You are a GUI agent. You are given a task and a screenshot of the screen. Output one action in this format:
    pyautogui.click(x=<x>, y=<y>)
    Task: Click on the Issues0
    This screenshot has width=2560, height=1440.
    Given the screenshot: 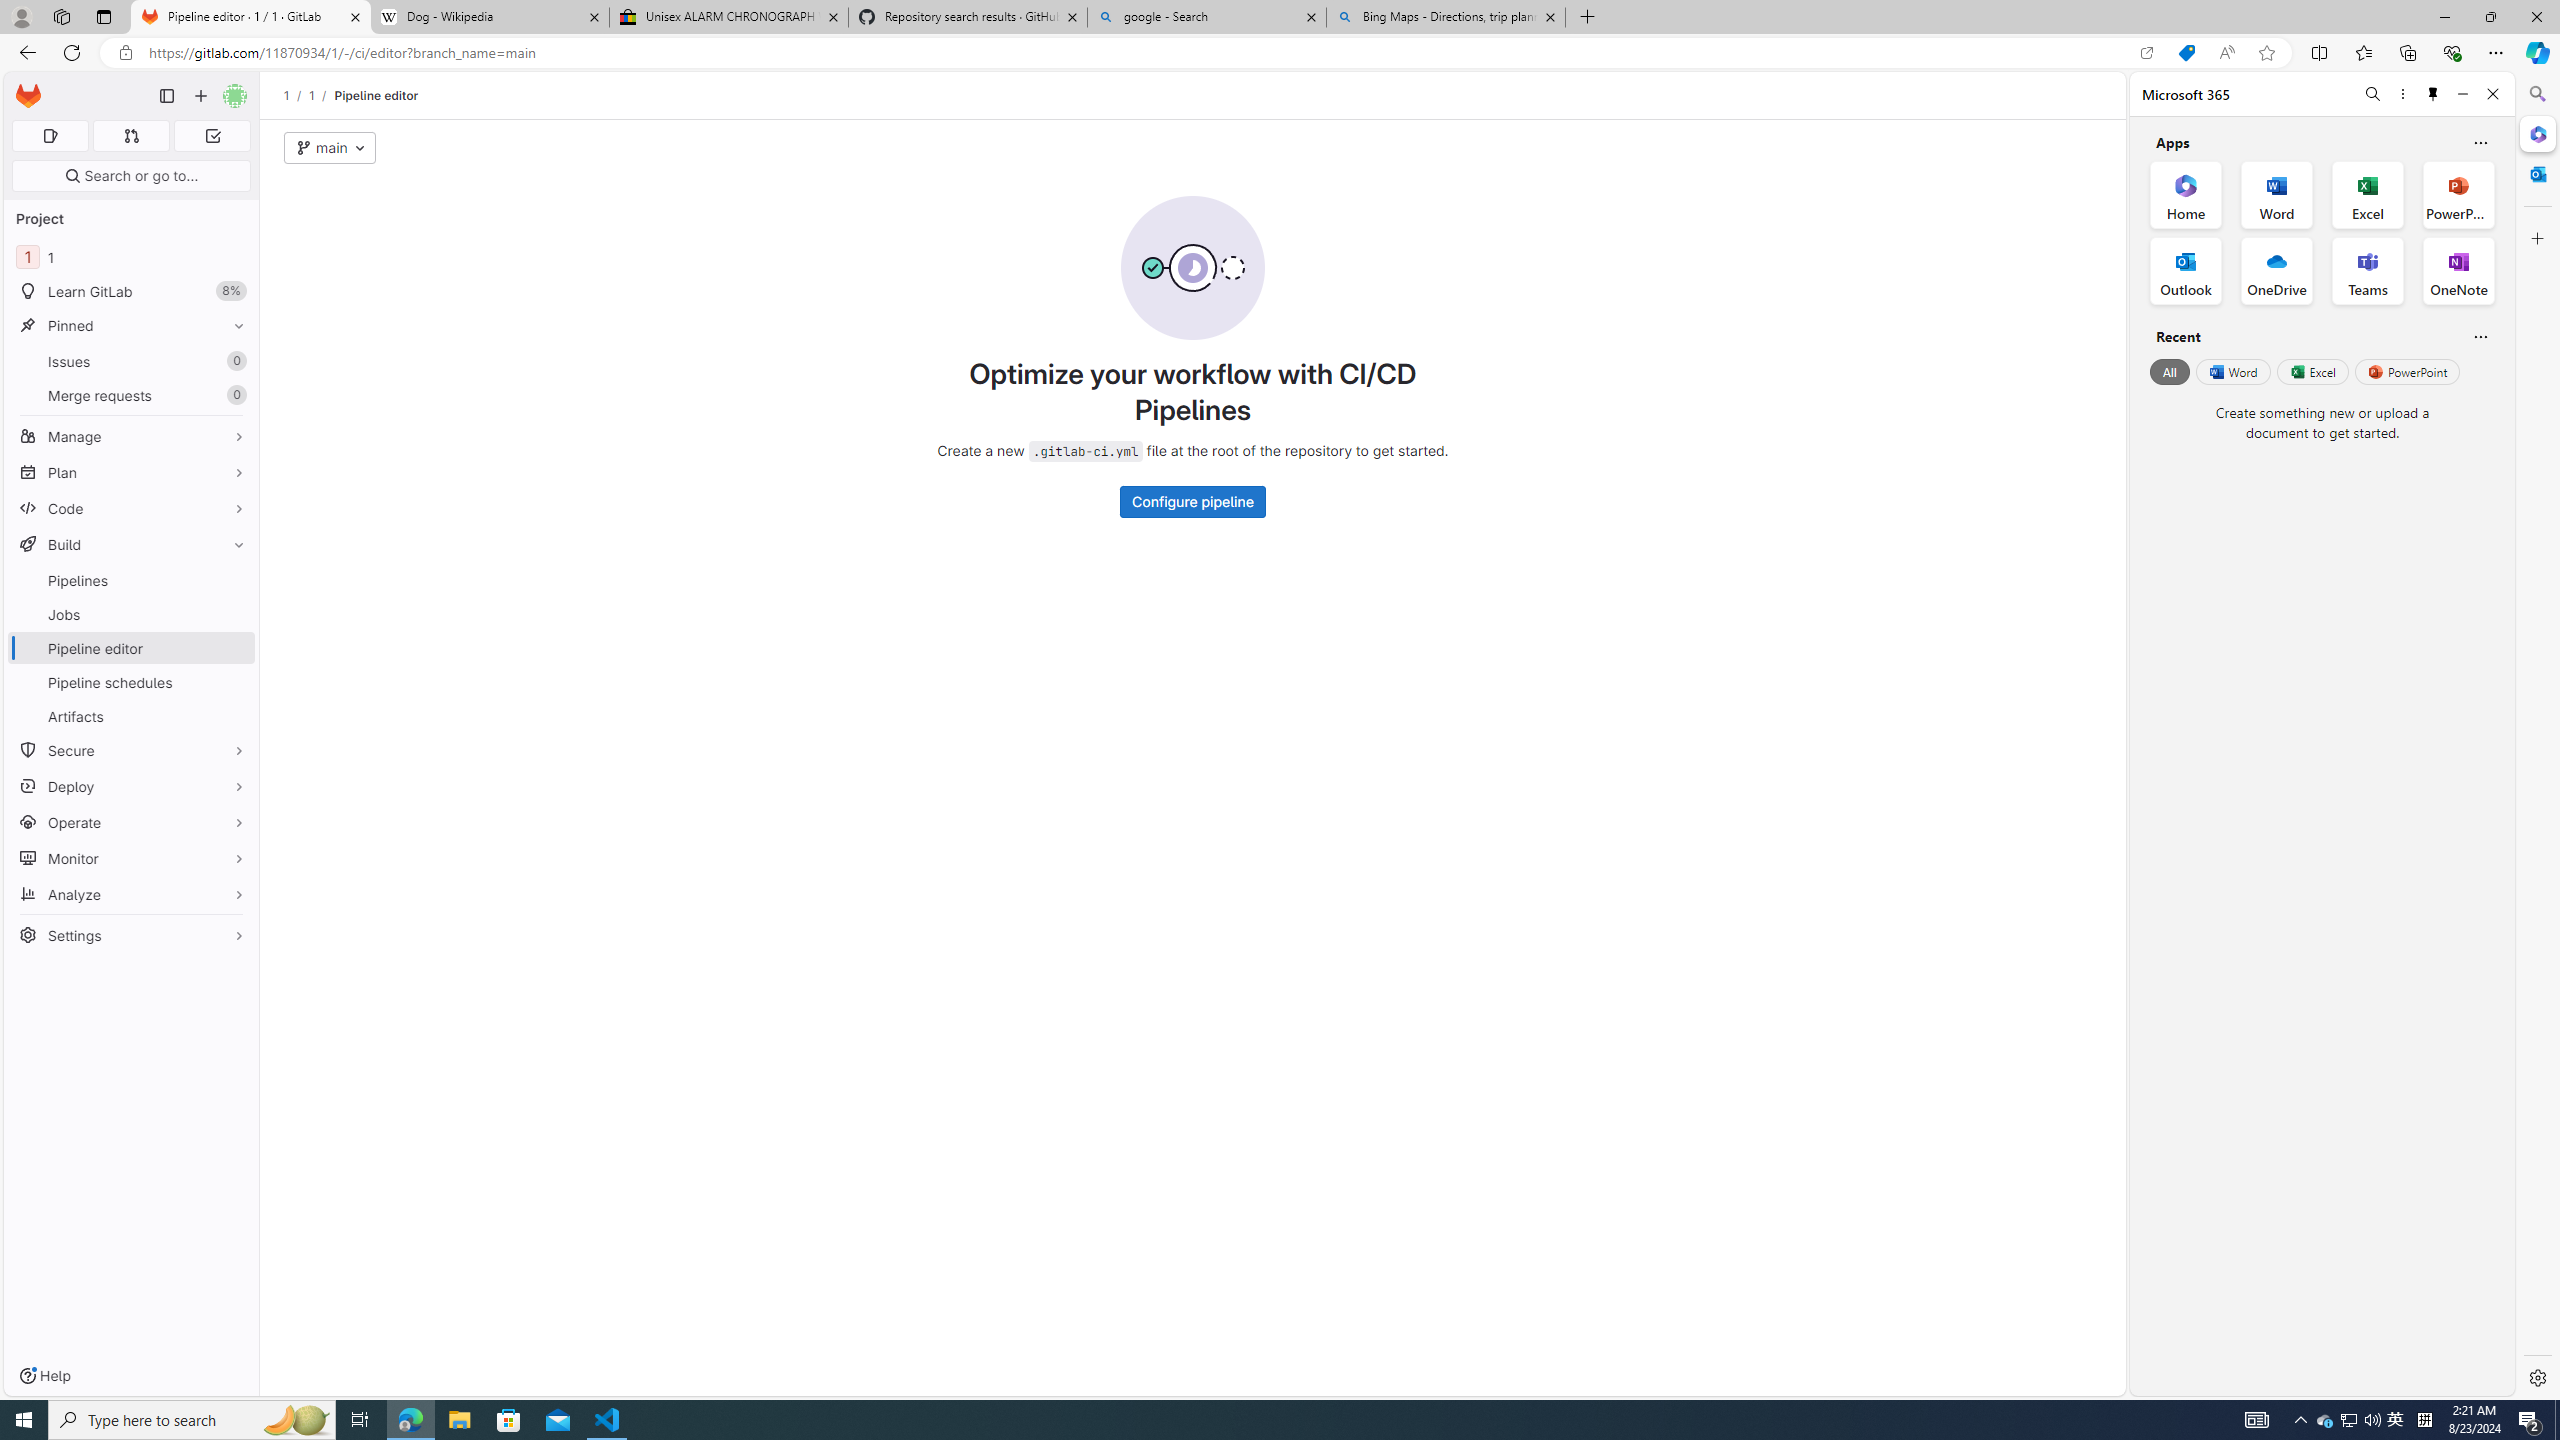 What is the action you would take?
    pyautogui.click(x=132, y=361)
    